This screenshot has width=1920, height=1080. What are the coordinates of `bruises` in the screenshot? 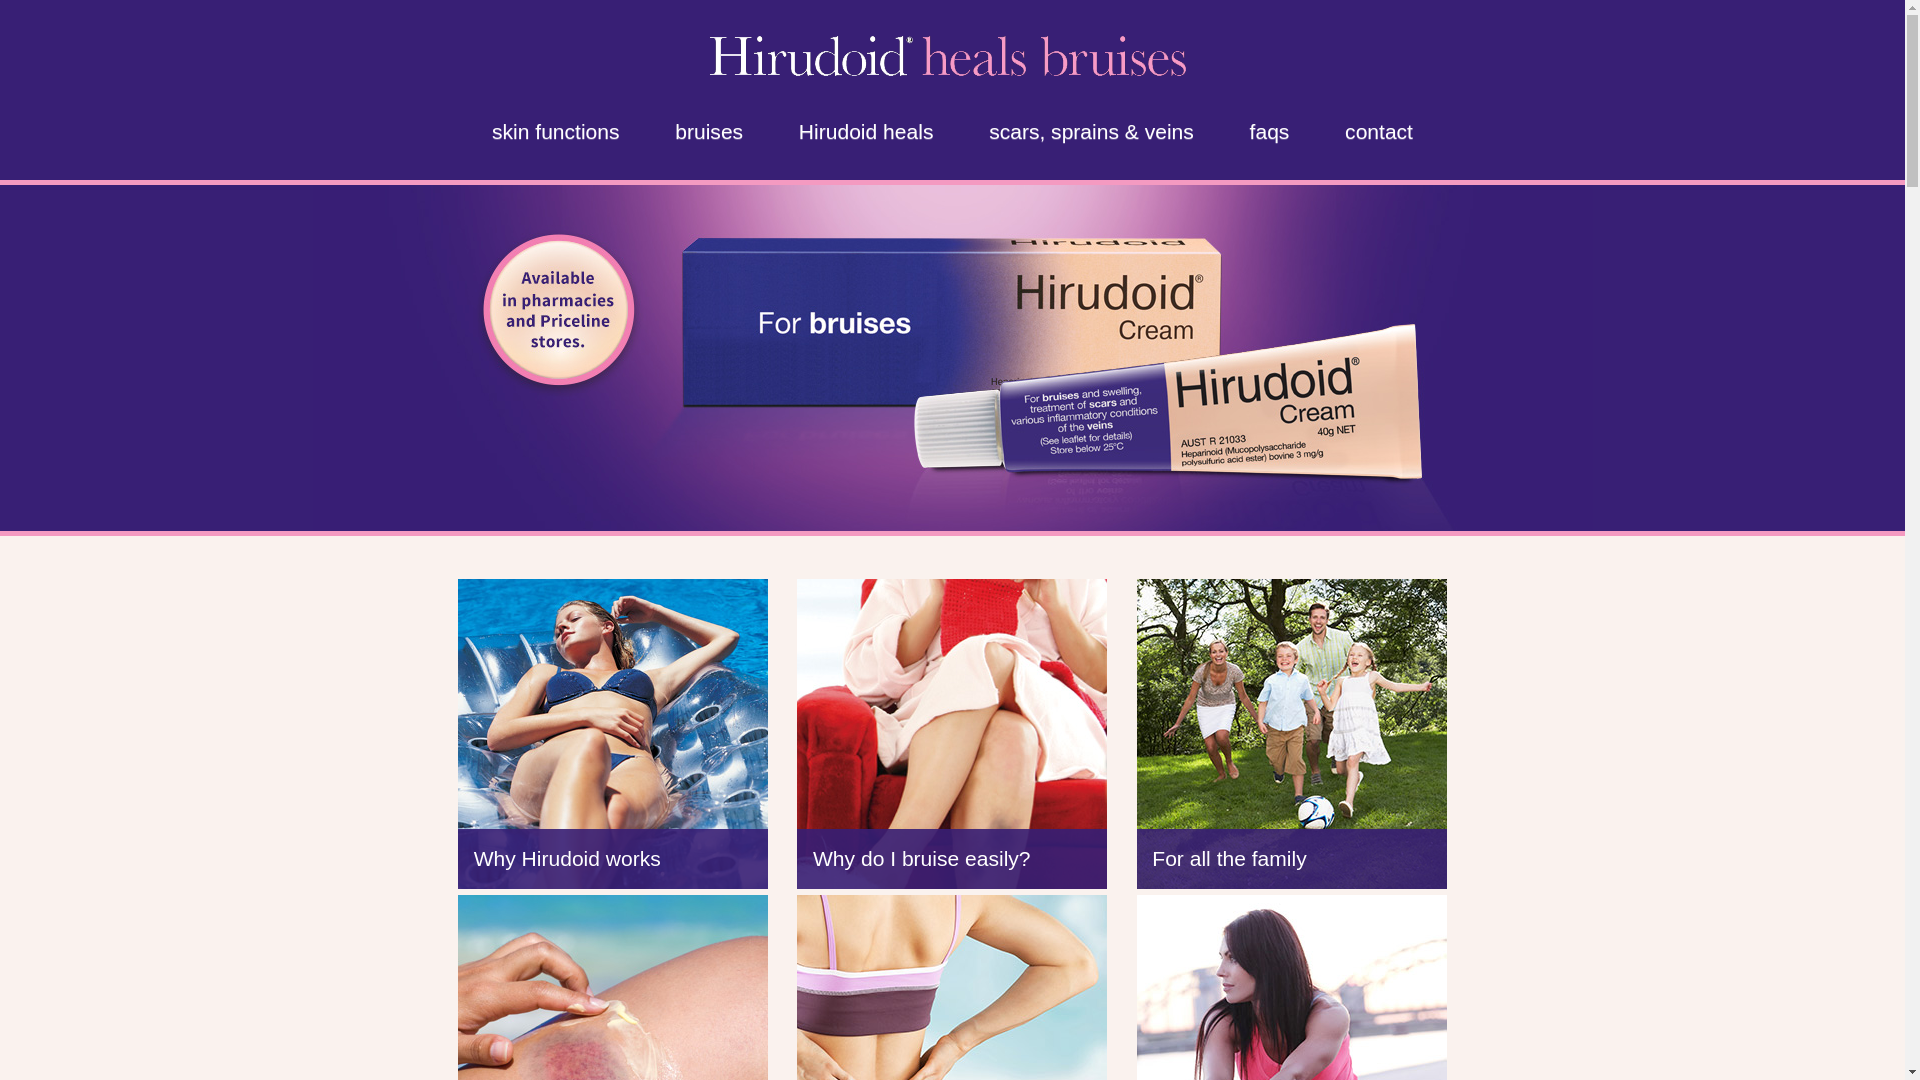 It's located at (709, 132).